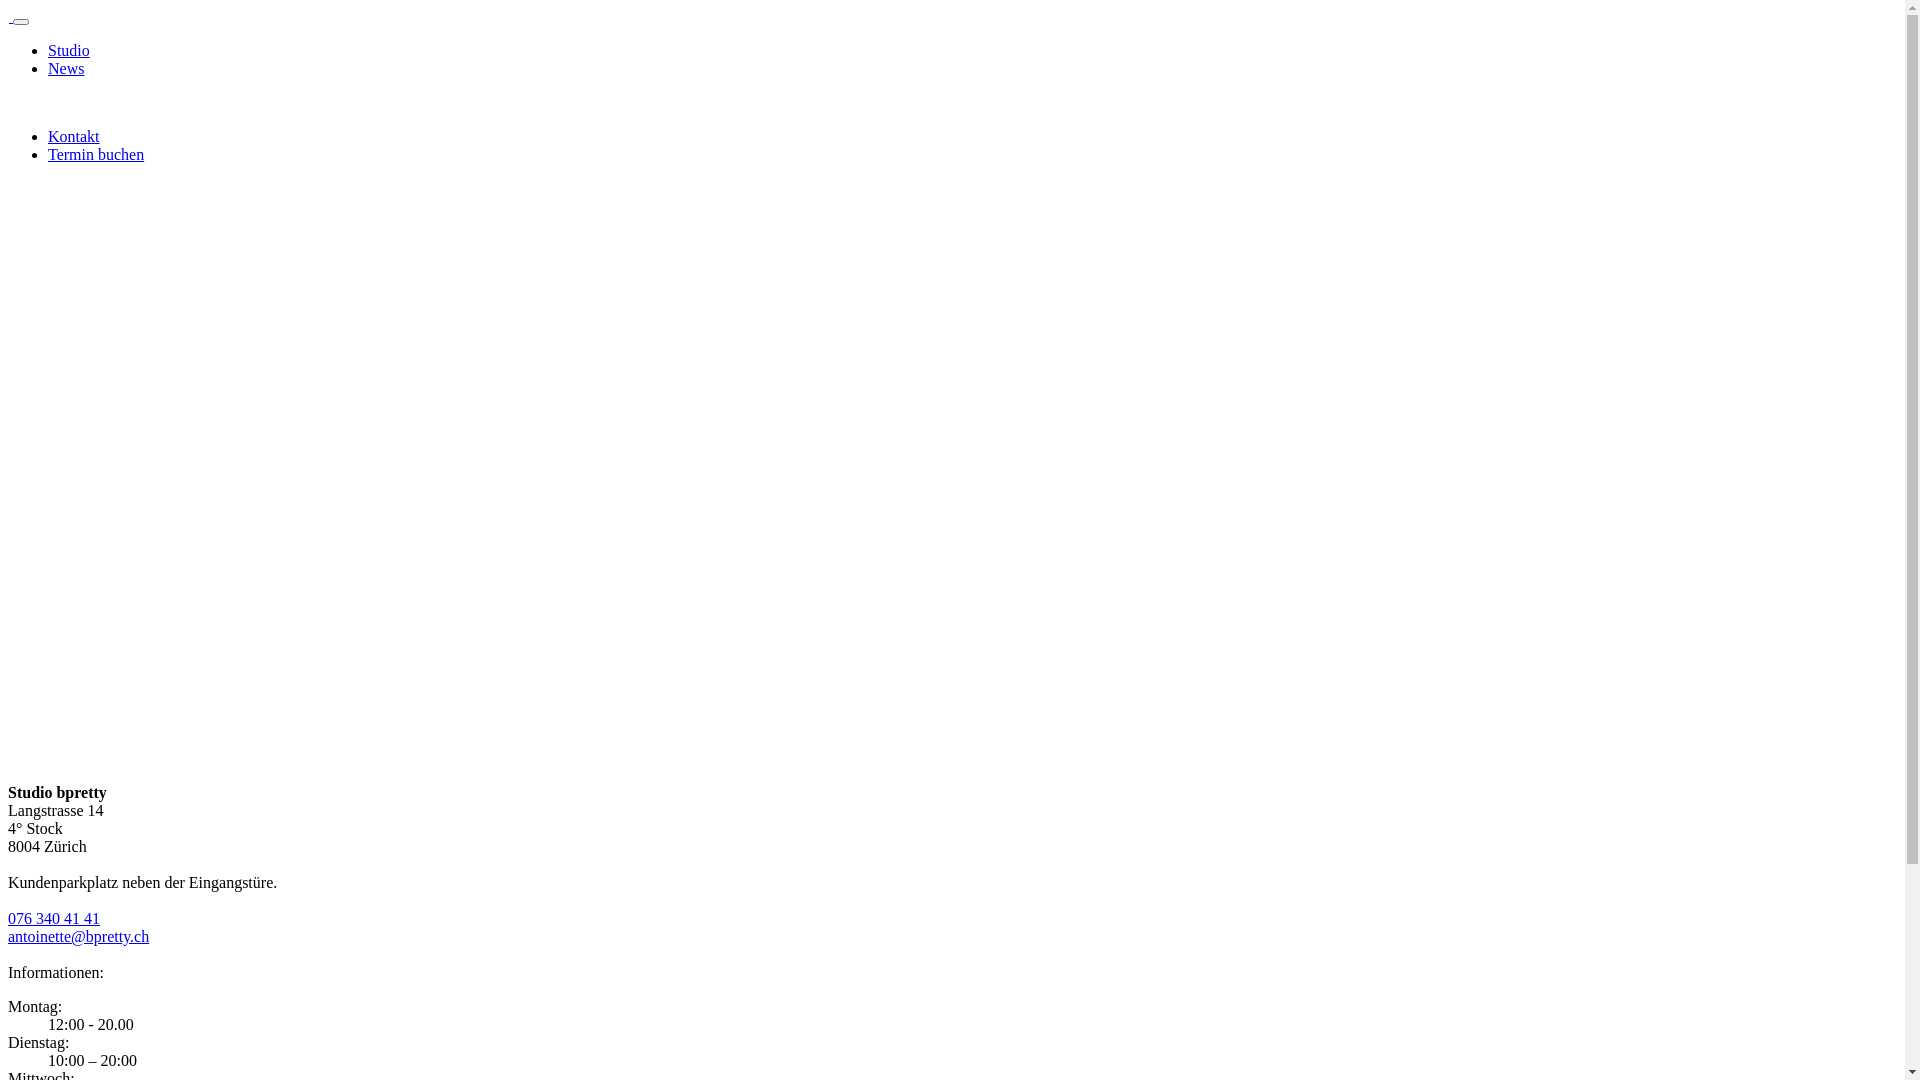  What do you see at coordinates (78, 936) in the screenshot?
I see `antoinette@bpretty.ch` at bounding box center [78, 936].